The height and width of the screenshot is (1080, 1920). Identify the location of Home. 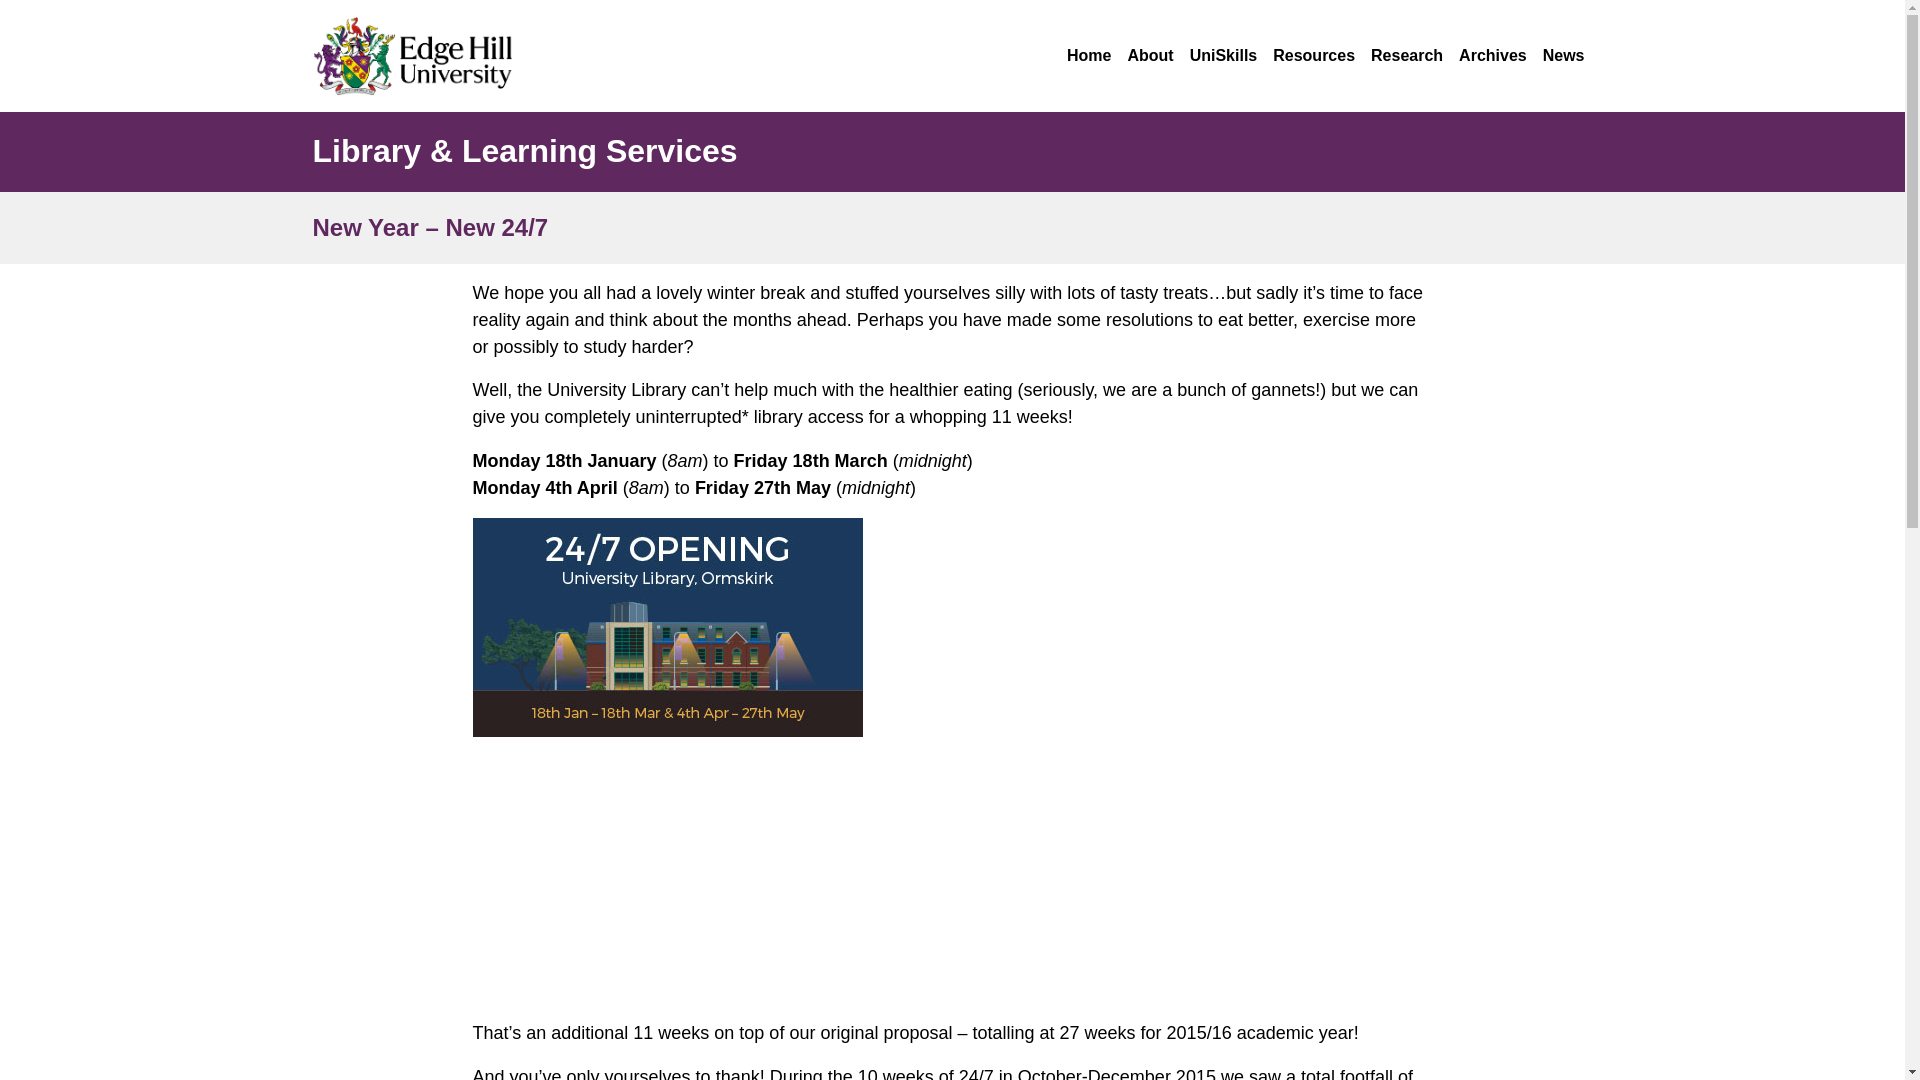
(1089, 56).